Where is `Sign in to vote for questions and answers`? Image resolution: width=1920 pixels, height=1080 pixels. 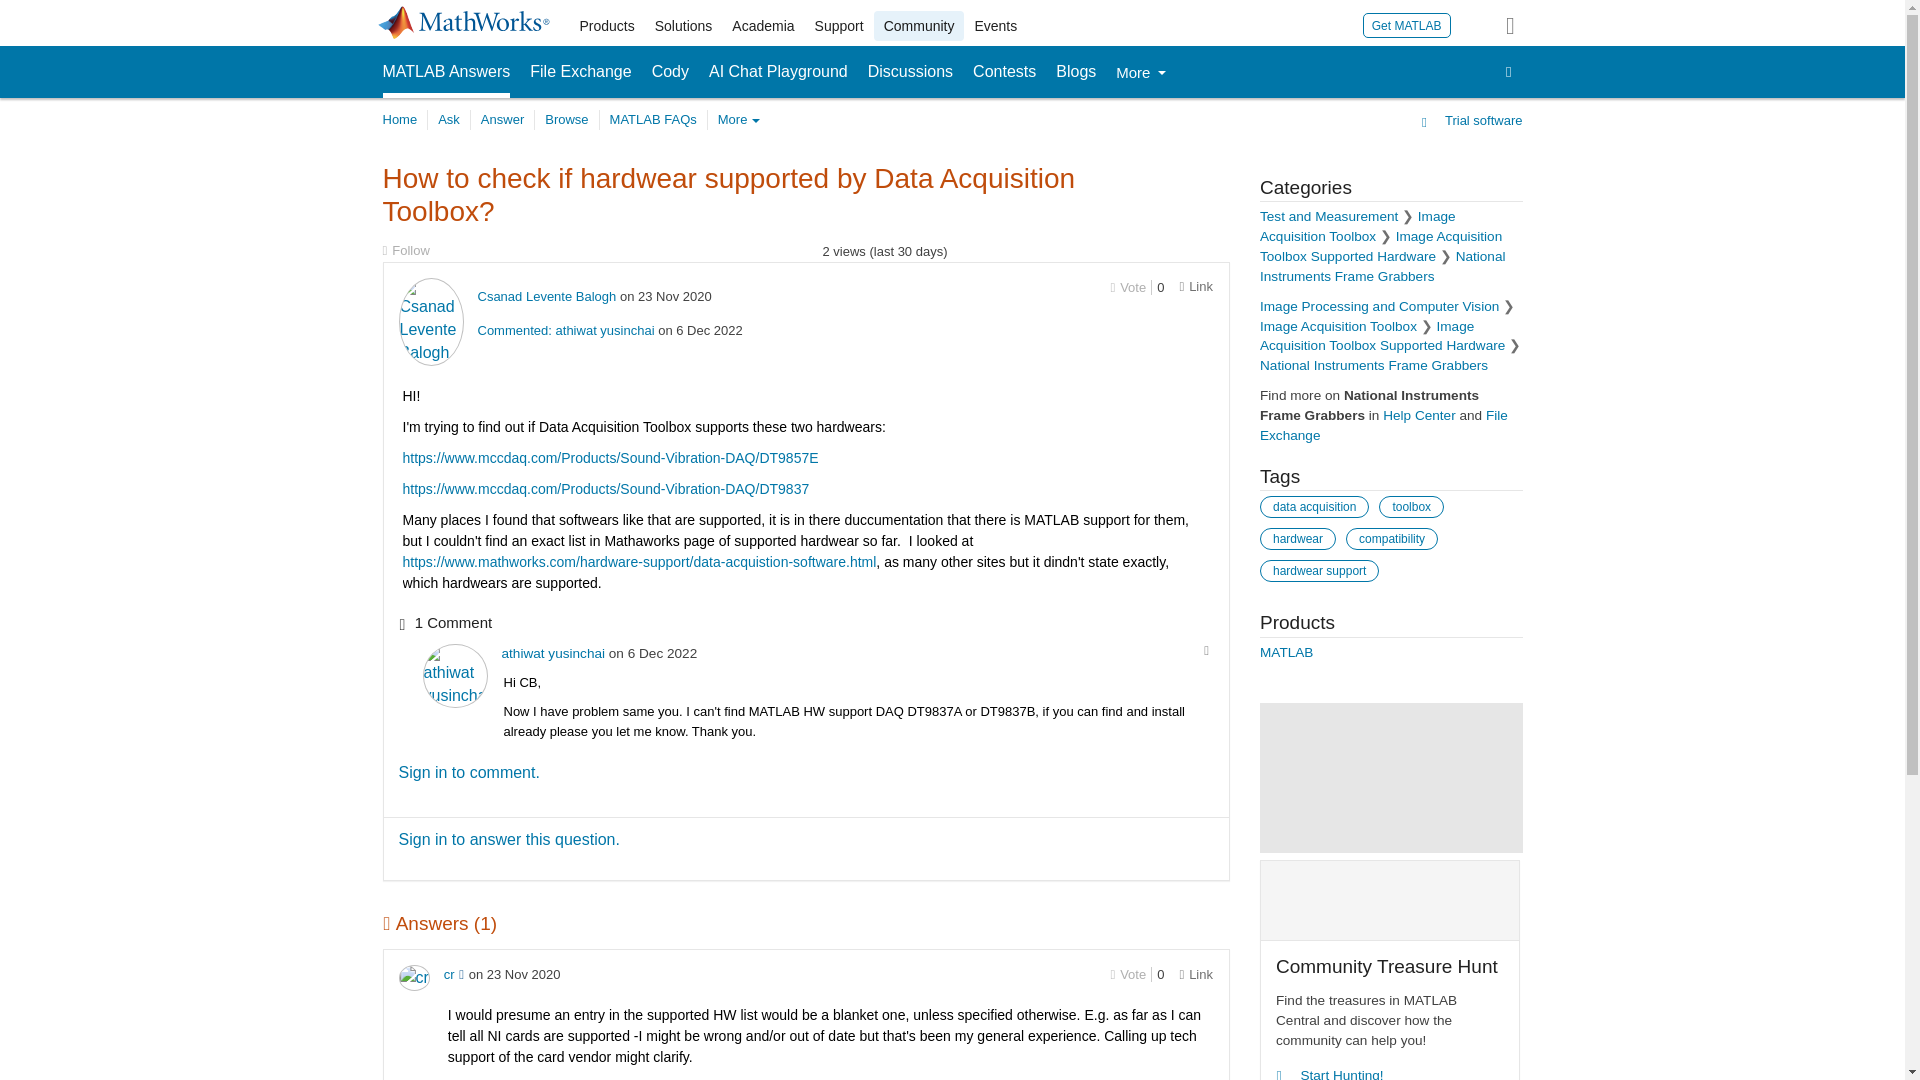
Sign in to vote for questions and answers is located at coordinates (1128, 974).